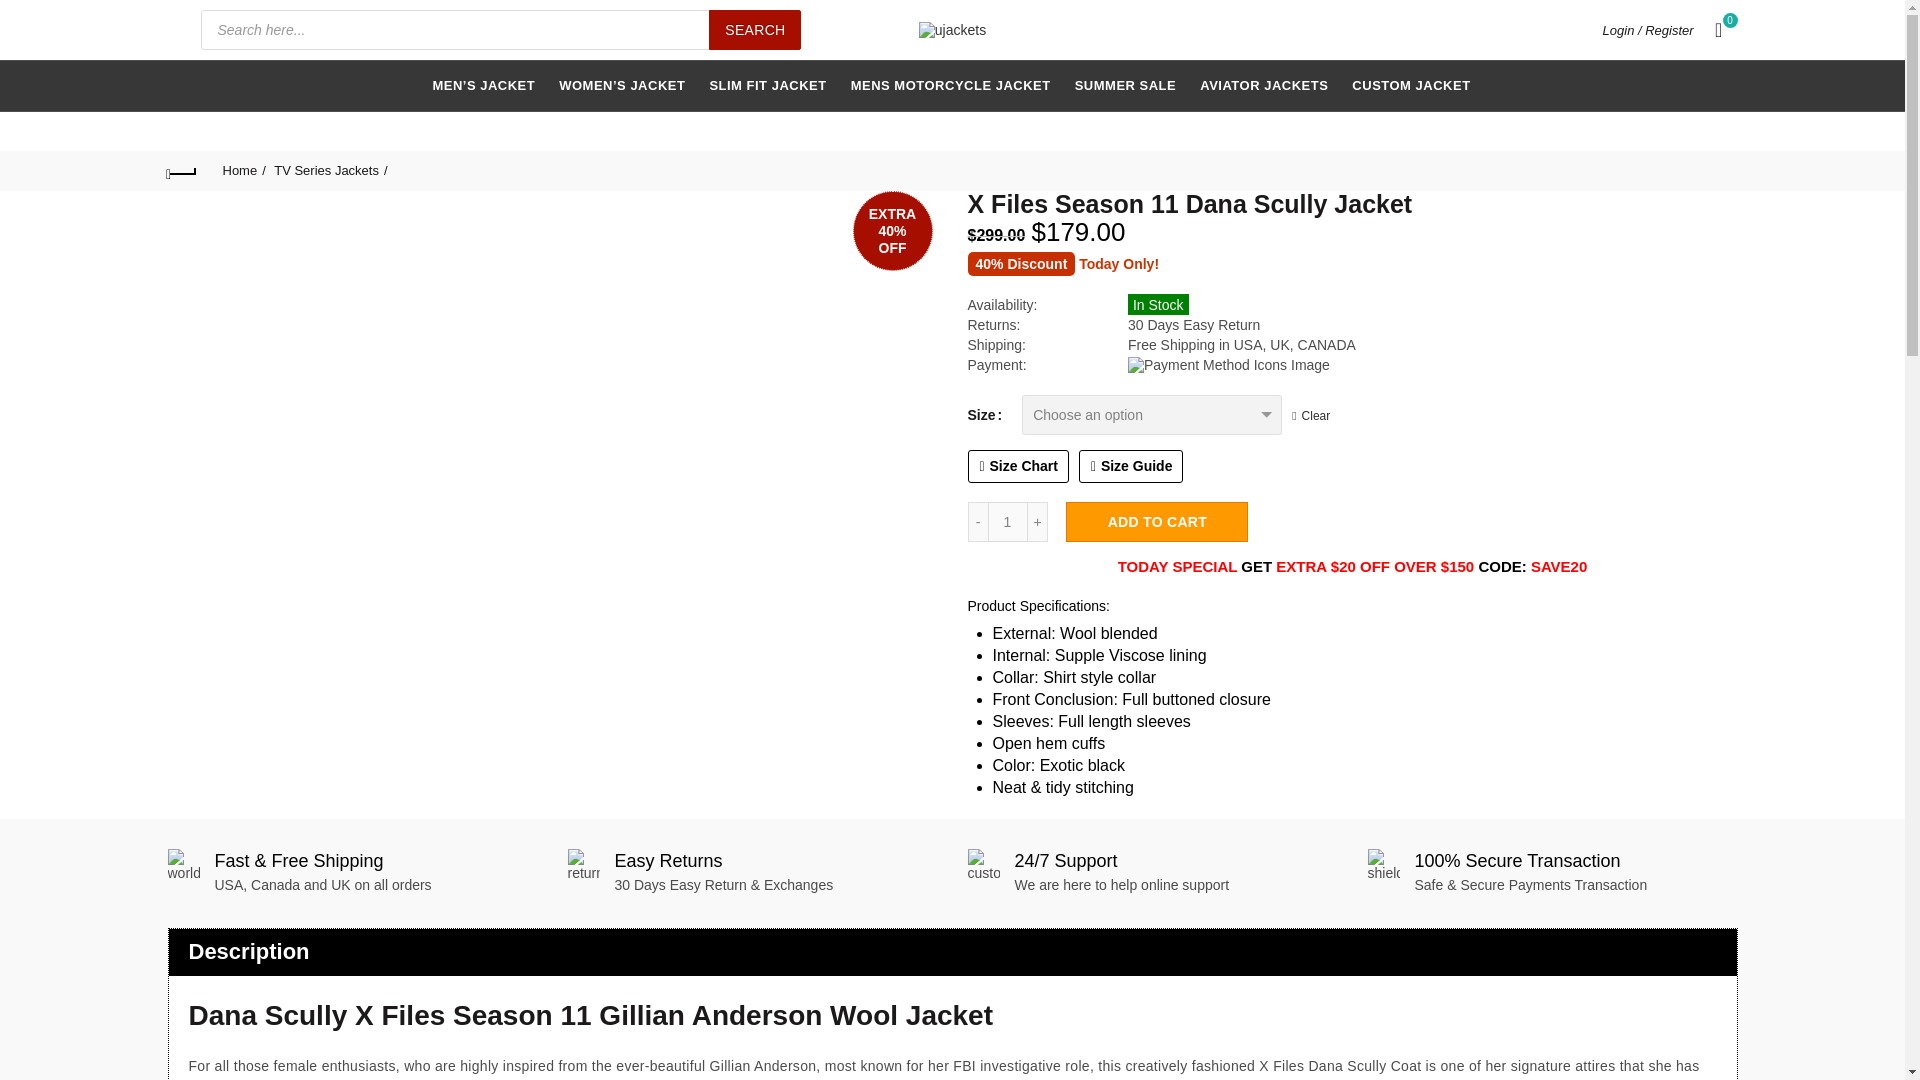  What do you see at coordinates (767, 86) in the screenshot?
I see `SLIM FIT JACKET` at bounding box center [767, 86].